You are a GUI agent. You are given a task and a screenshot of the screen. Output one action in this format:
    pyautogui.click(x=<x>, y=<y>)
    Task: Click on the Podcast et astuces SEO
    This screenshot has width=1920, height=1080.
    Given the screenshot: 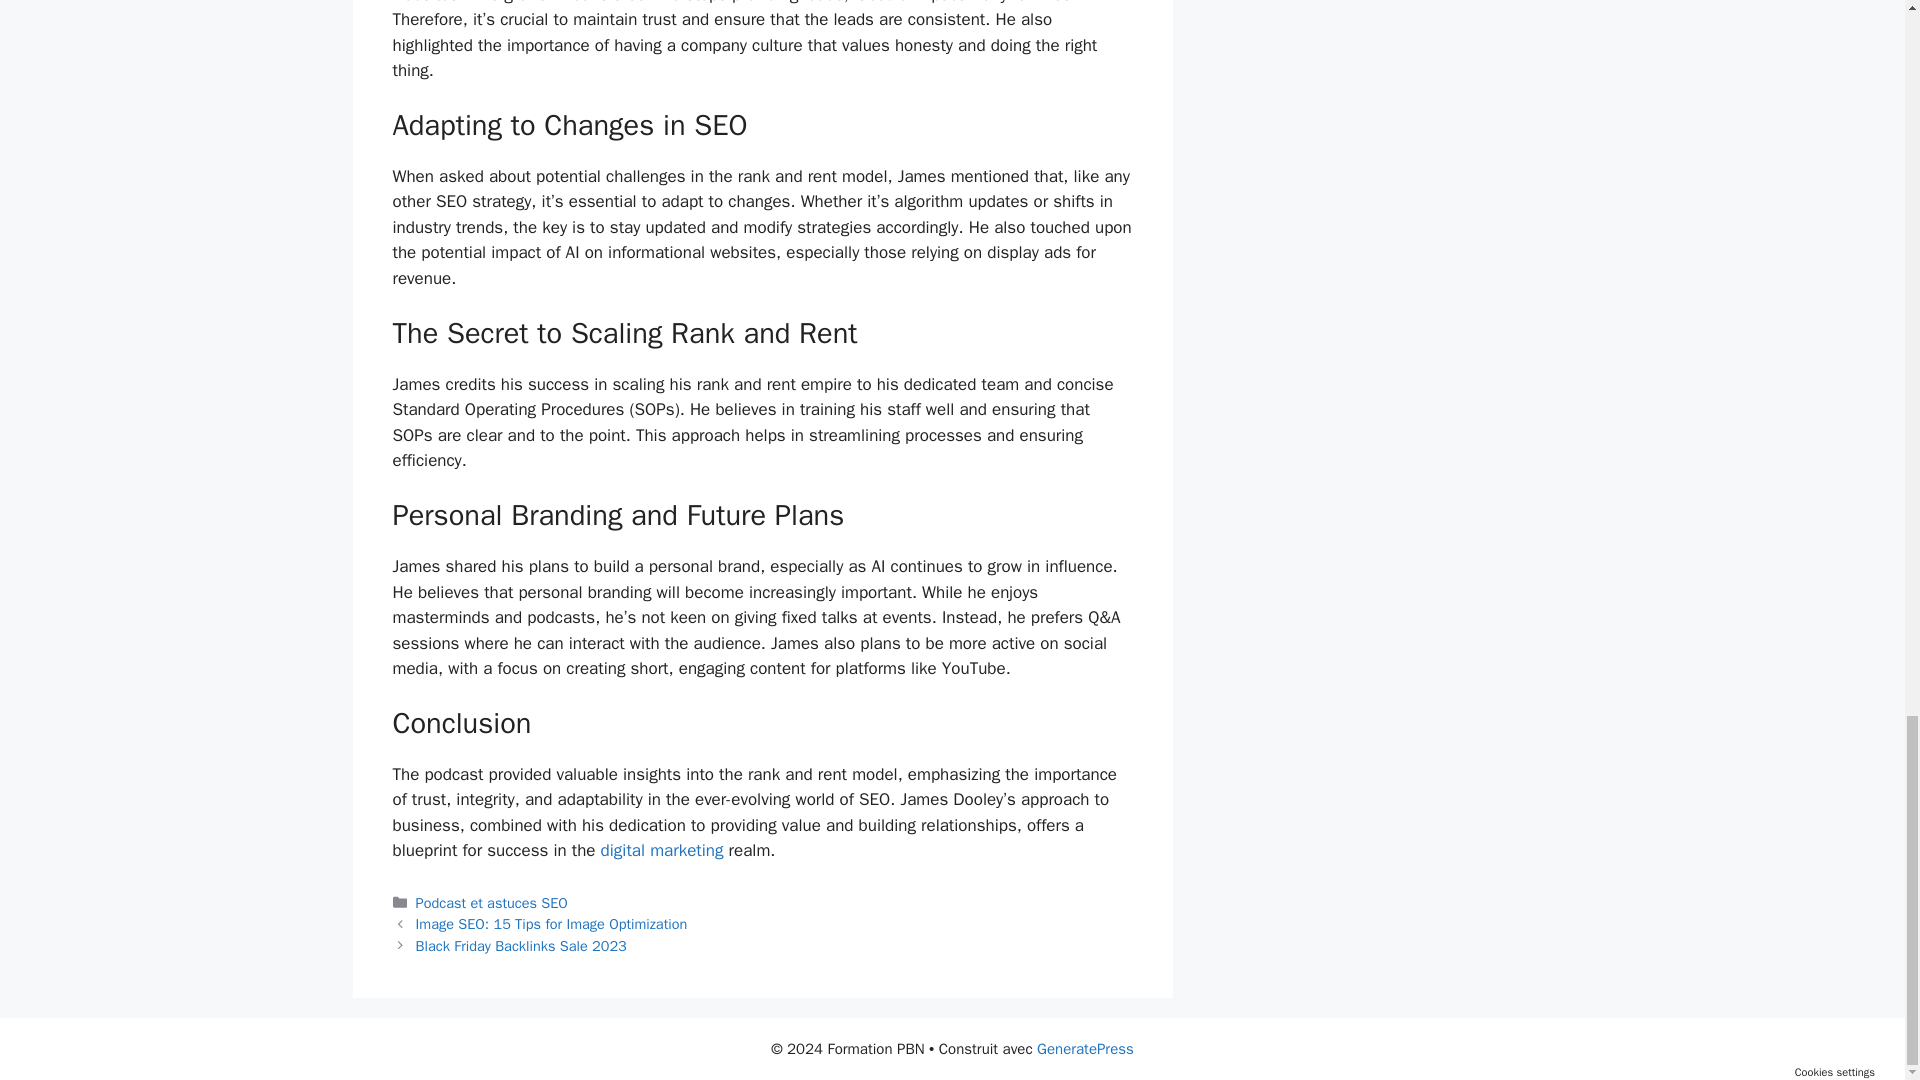 What is the action you would take?
    pyautogui.click(x=492, y=902)
    